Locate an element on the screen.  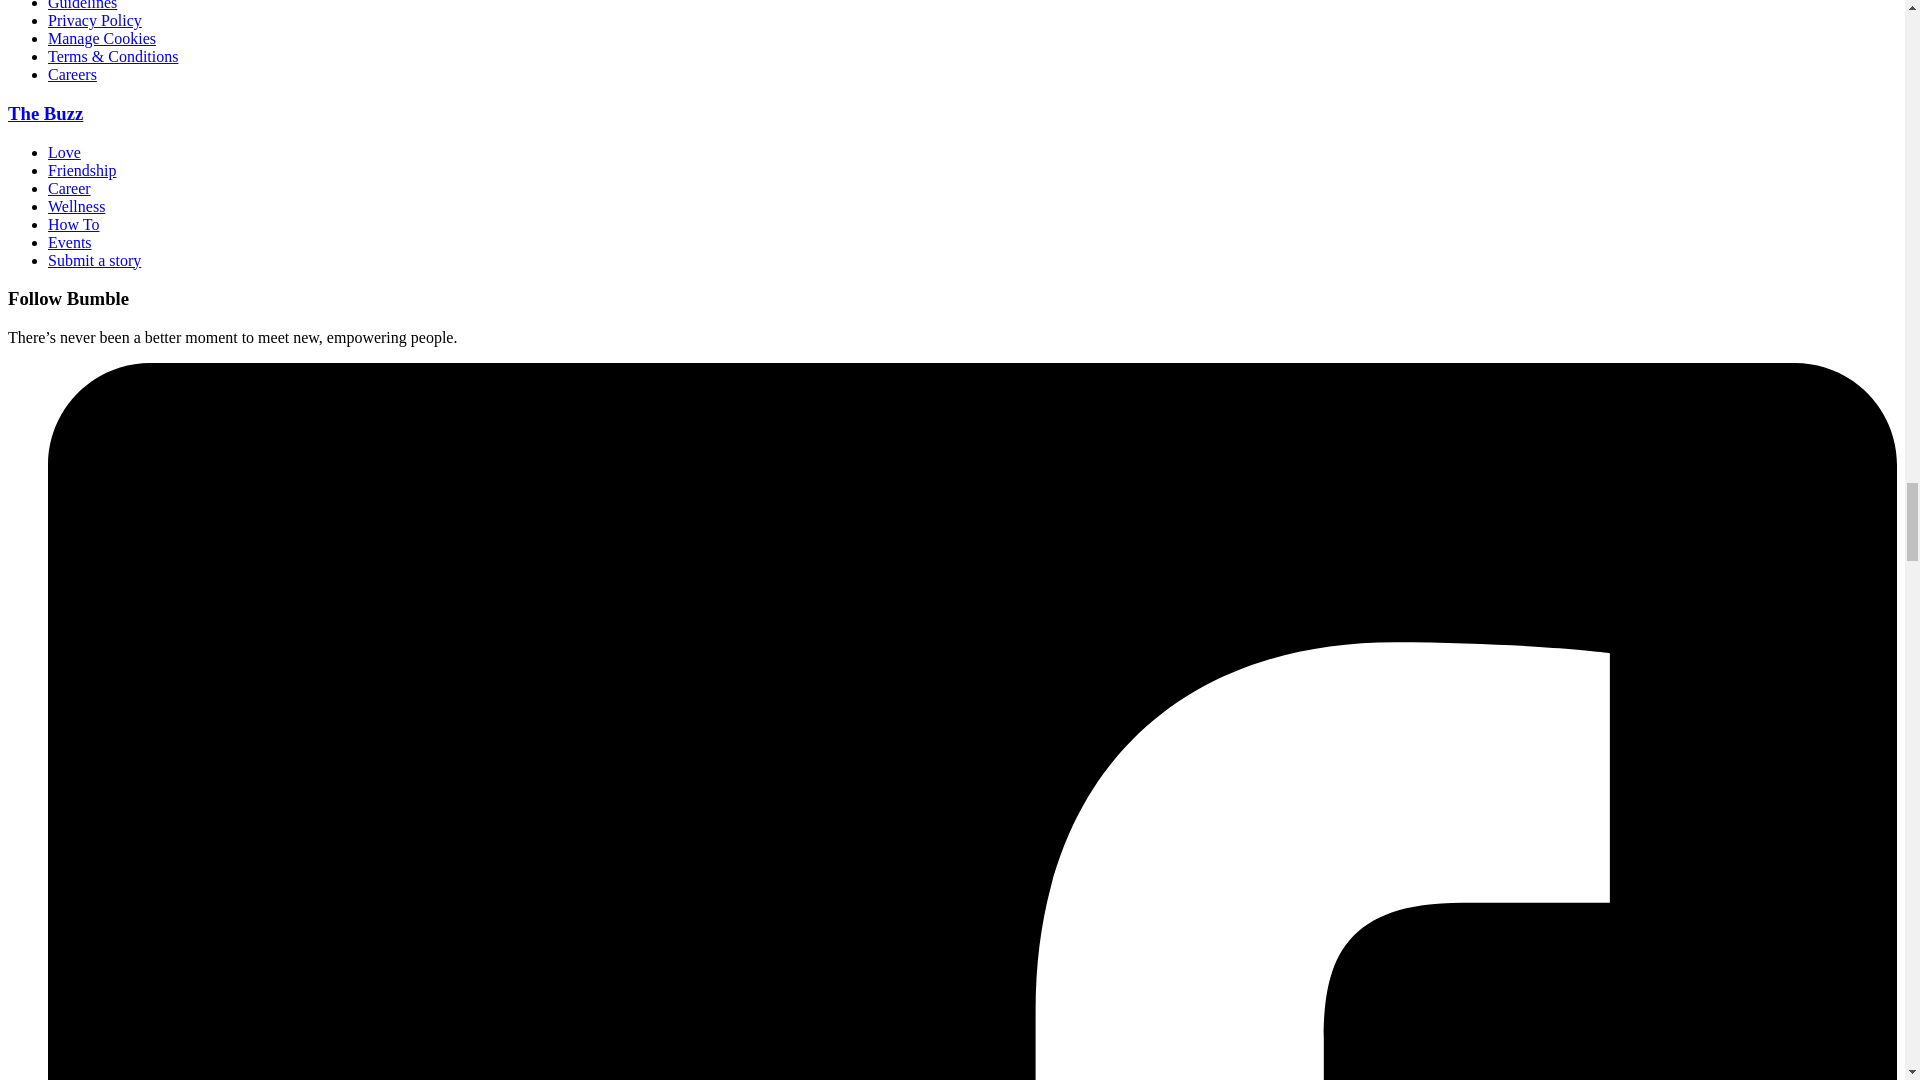
Privacy Policy is located at coordinates (95, 20).